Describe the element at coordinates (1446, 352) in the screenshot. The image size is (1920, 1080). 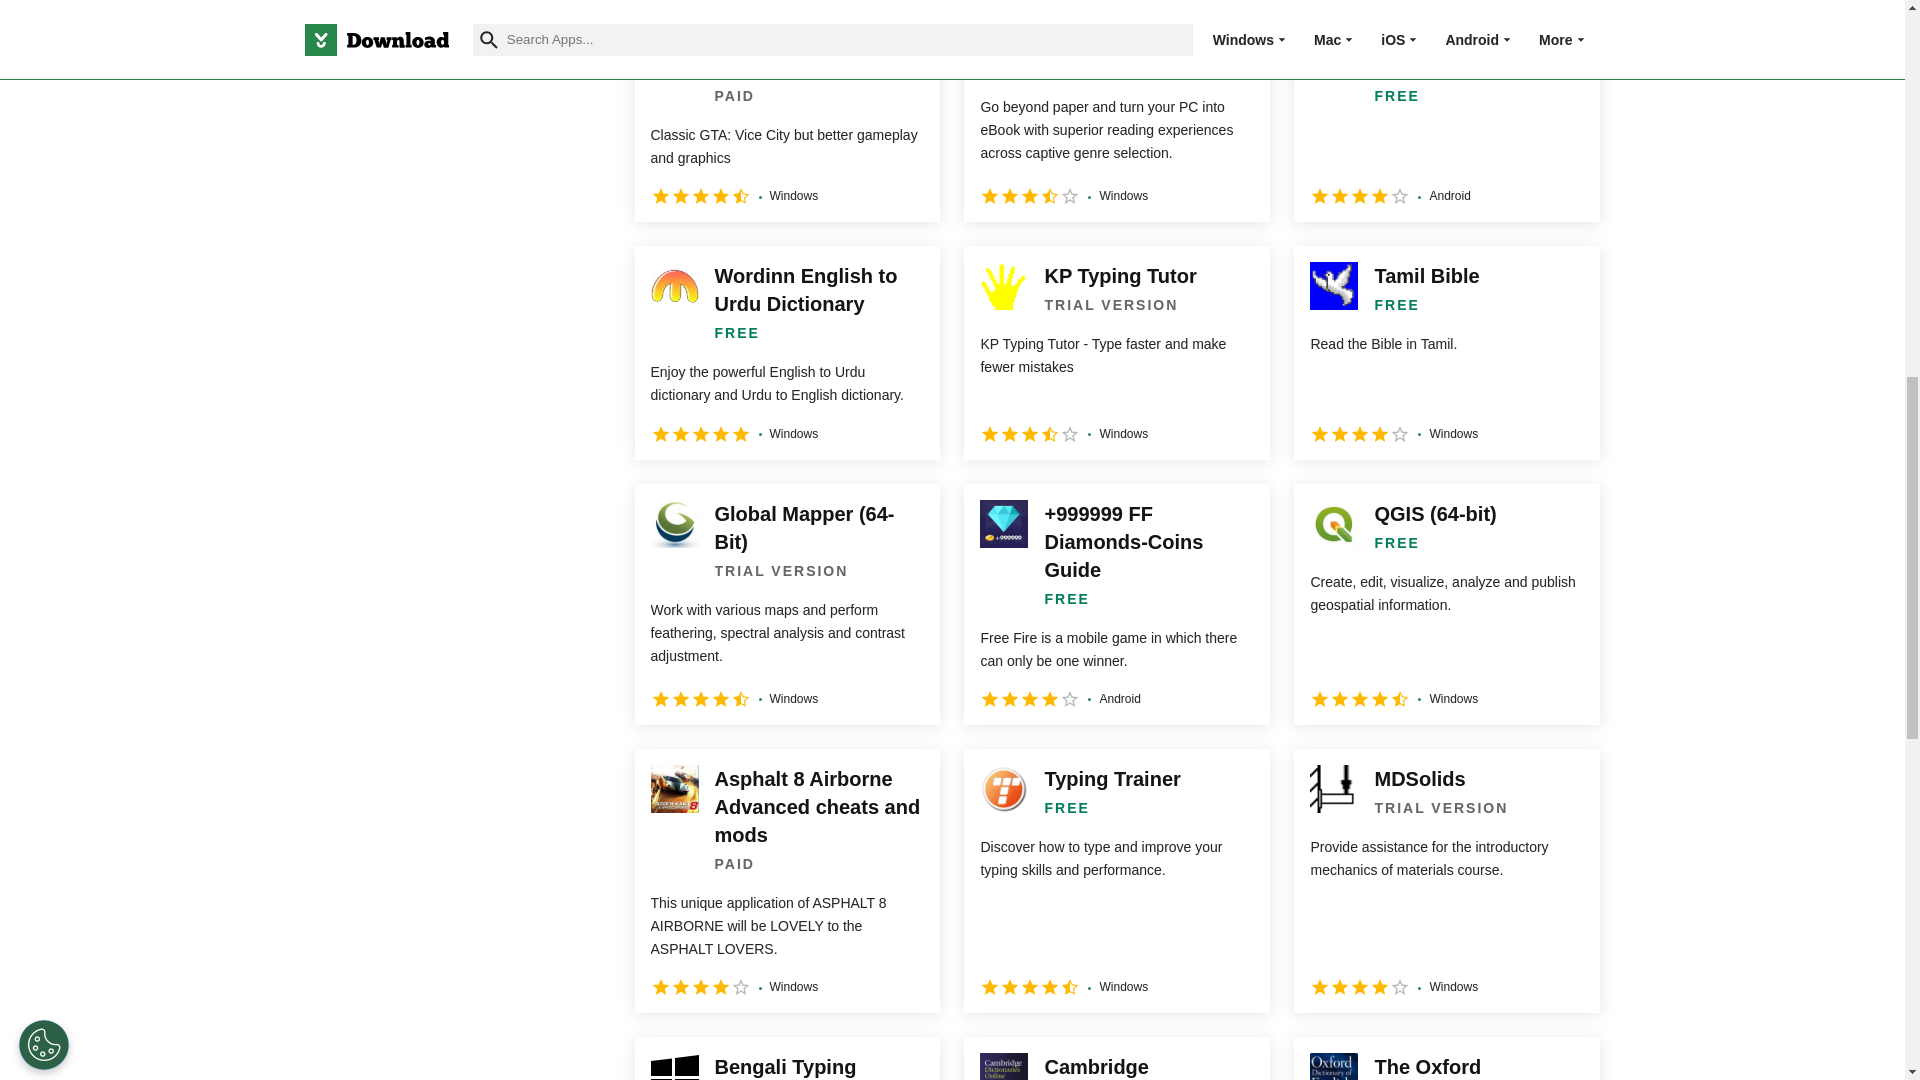
I see `Tamil Bible` at that location.